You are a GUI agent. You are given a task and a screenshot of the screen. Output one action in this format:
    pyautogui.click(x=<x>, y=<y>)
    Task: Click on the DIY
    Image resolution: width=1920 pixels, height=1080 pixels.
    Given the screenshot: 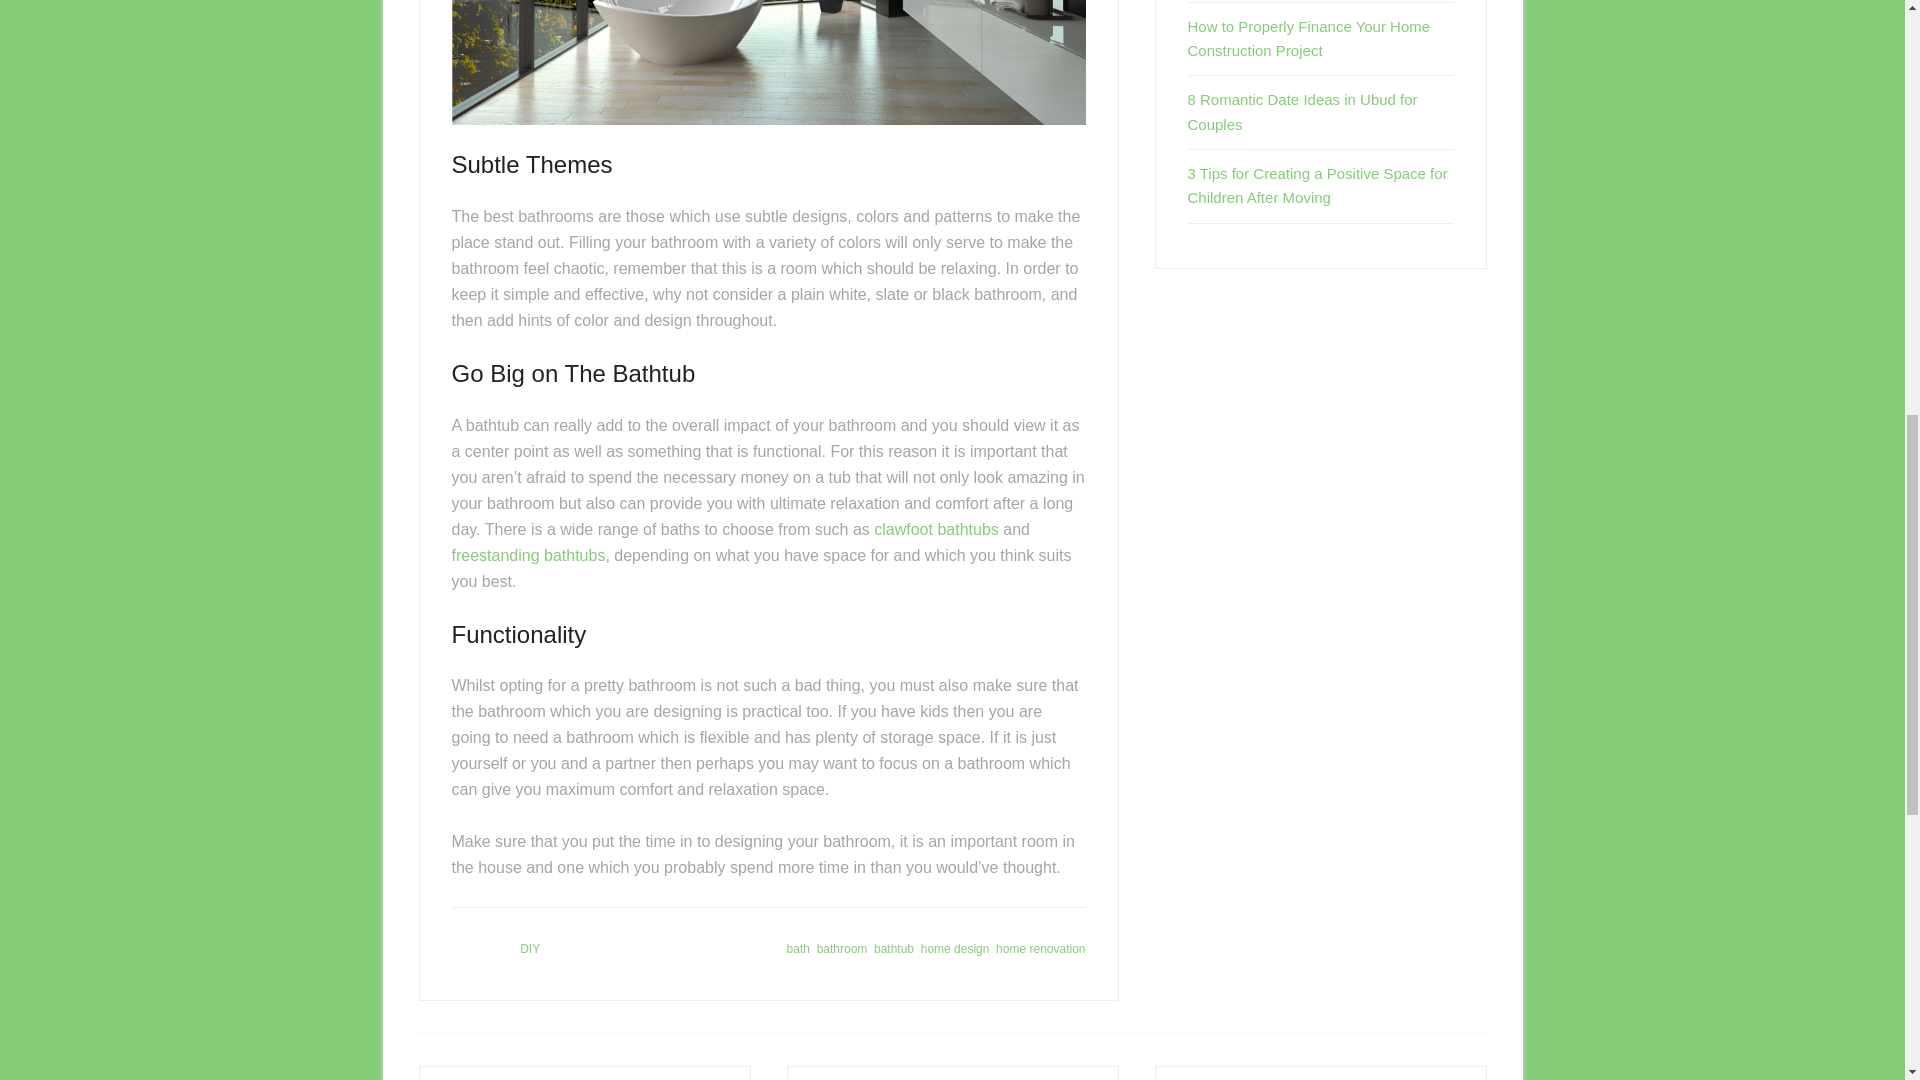 What is the action you would take?
    pyautogui.click(x=530, y=948)
    